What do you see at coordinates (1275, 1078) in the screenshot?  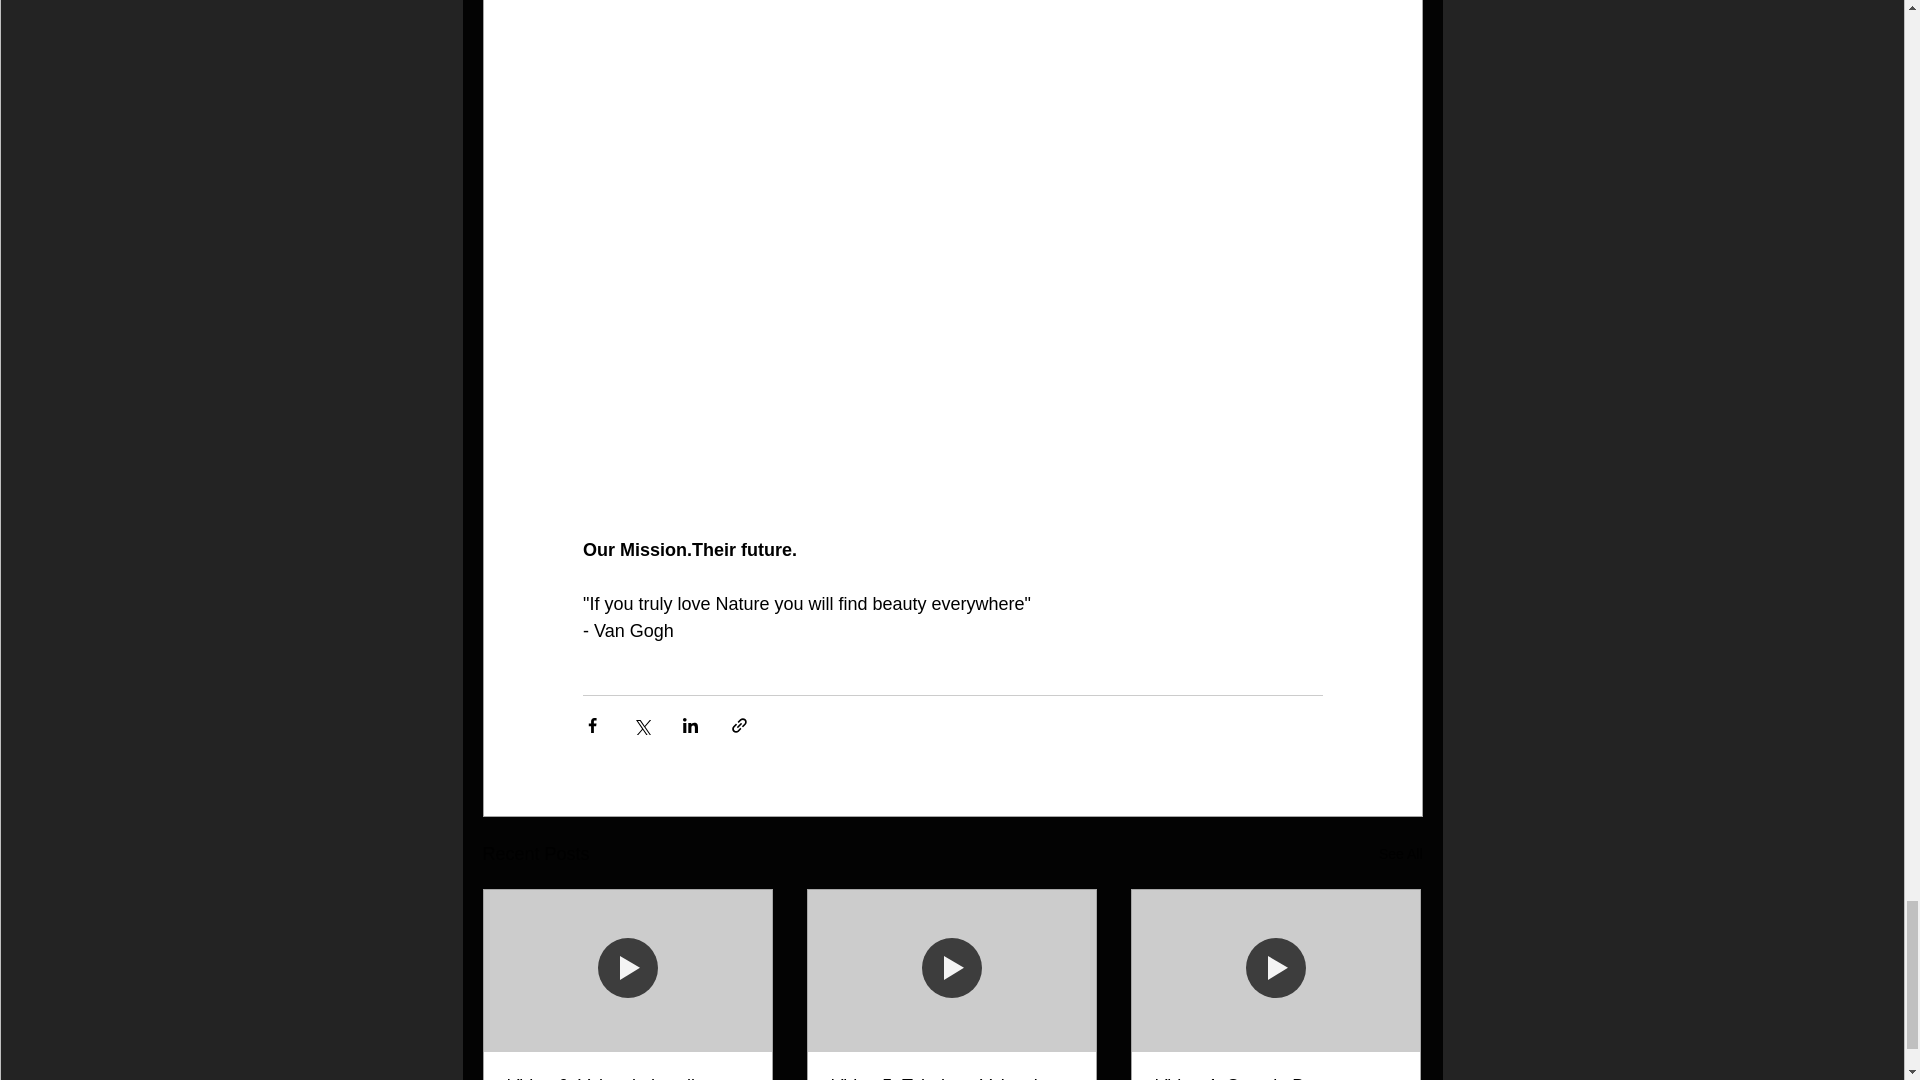 I see `Video 4: Castelo Branco to Toledo` at bounding box center [1275, 1078].